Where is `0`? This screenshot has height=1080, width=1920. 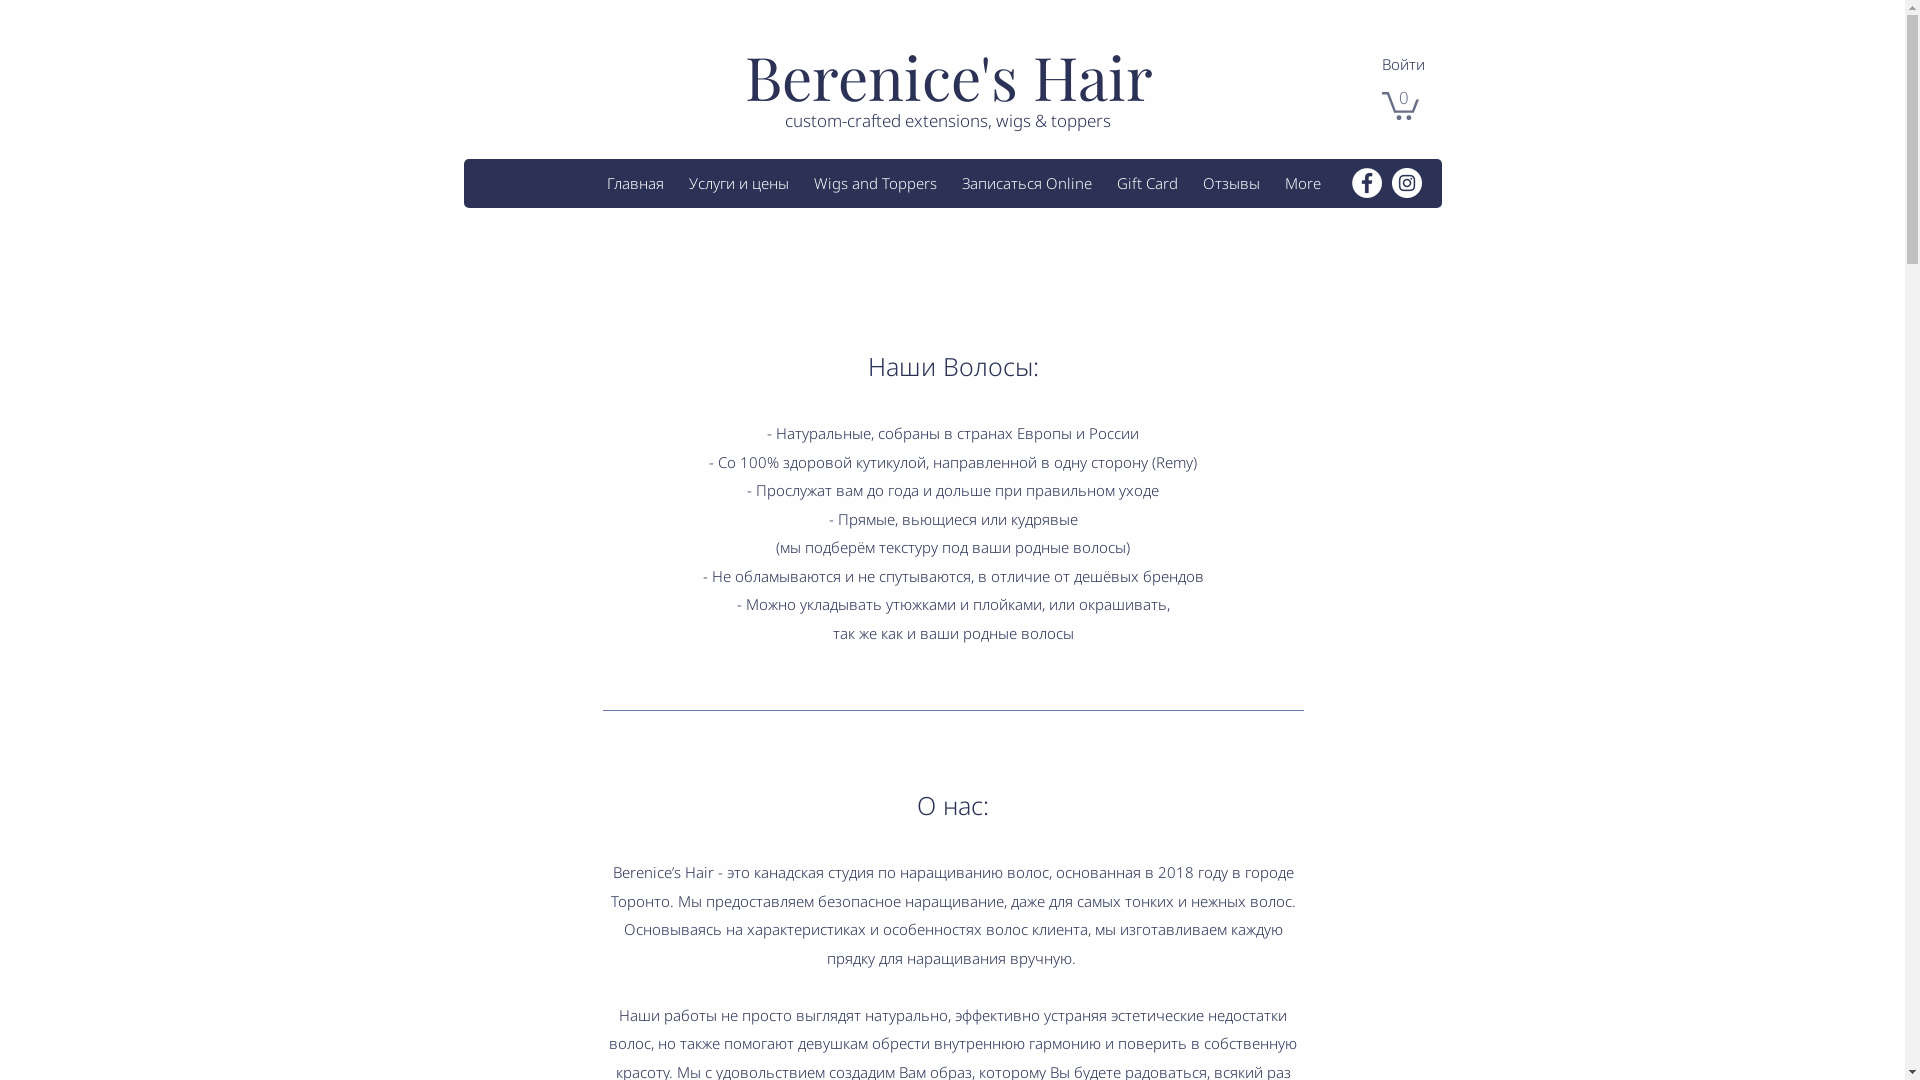
0 is located at coordinates (1400, 104).